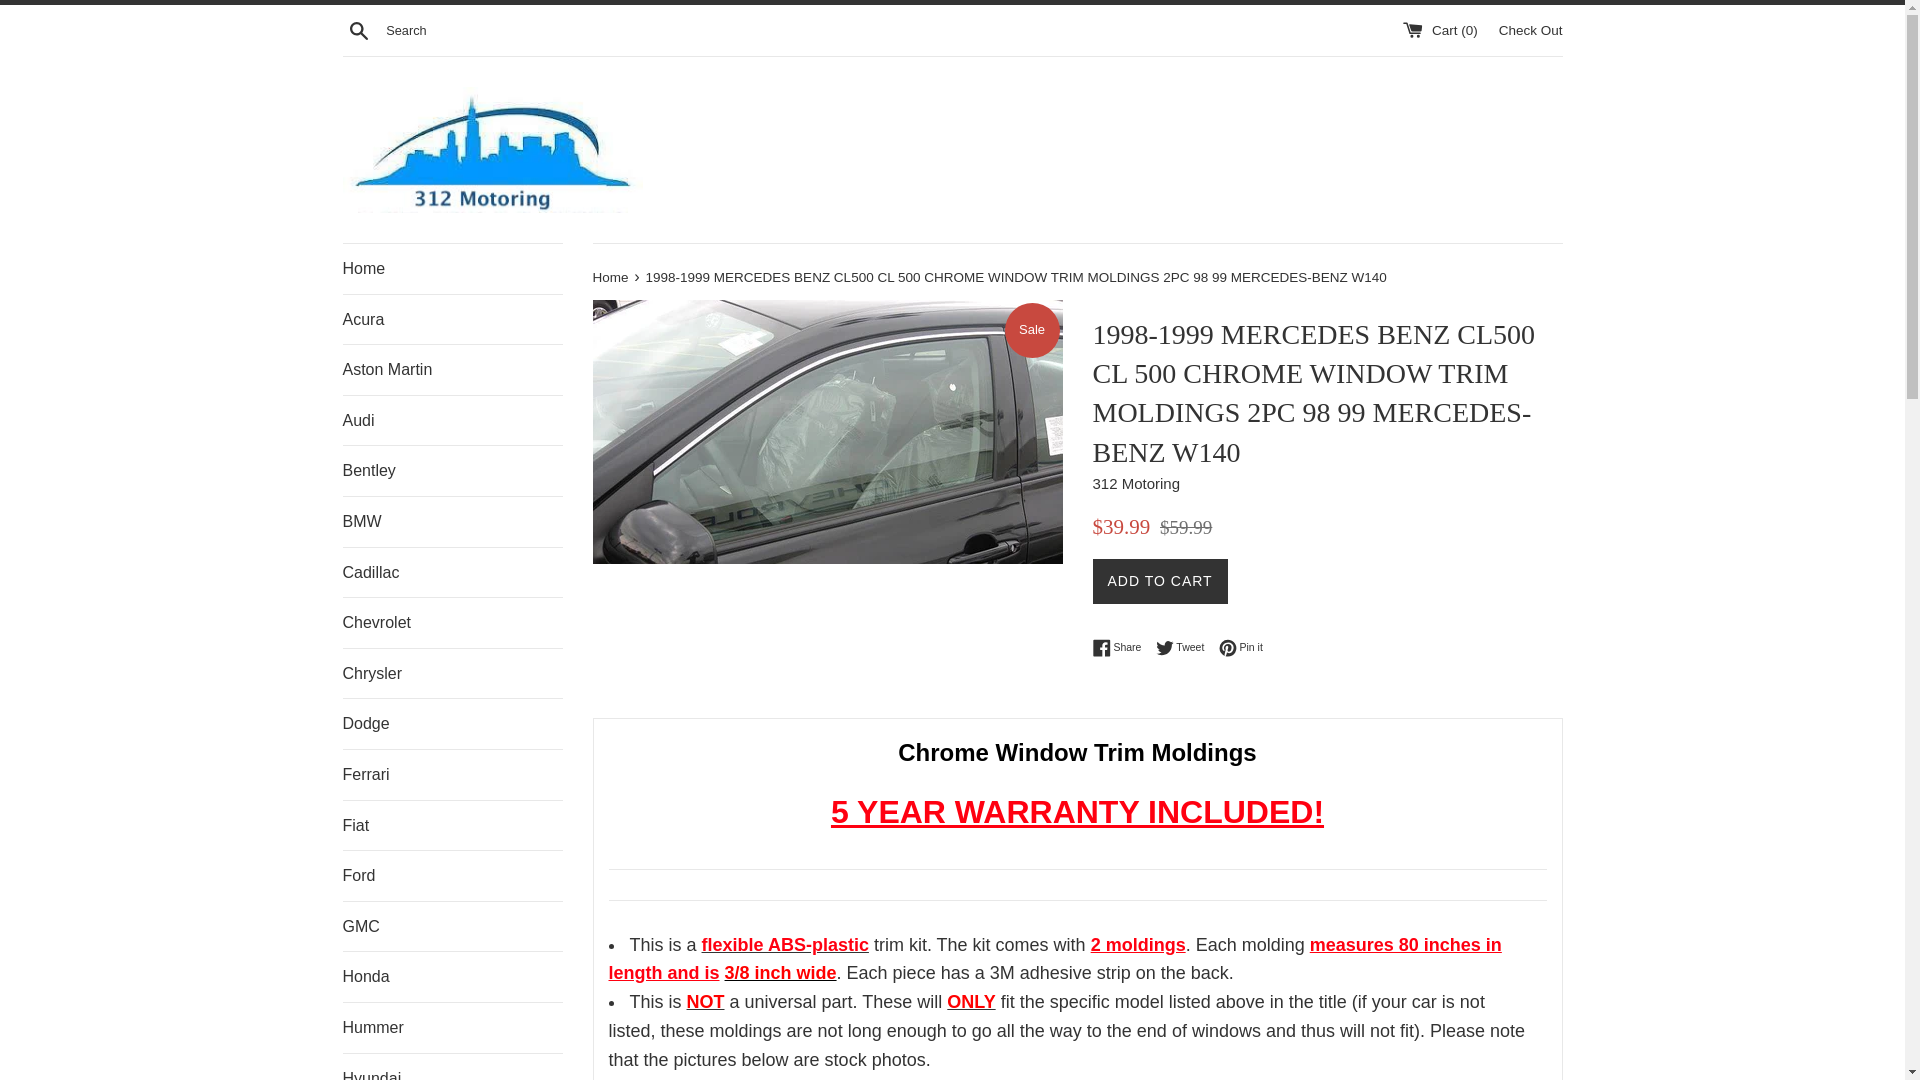  What do you see at coordinates (452, 573) in the screenshot?
I see `Cadillac` at bounding box center [452, 573].